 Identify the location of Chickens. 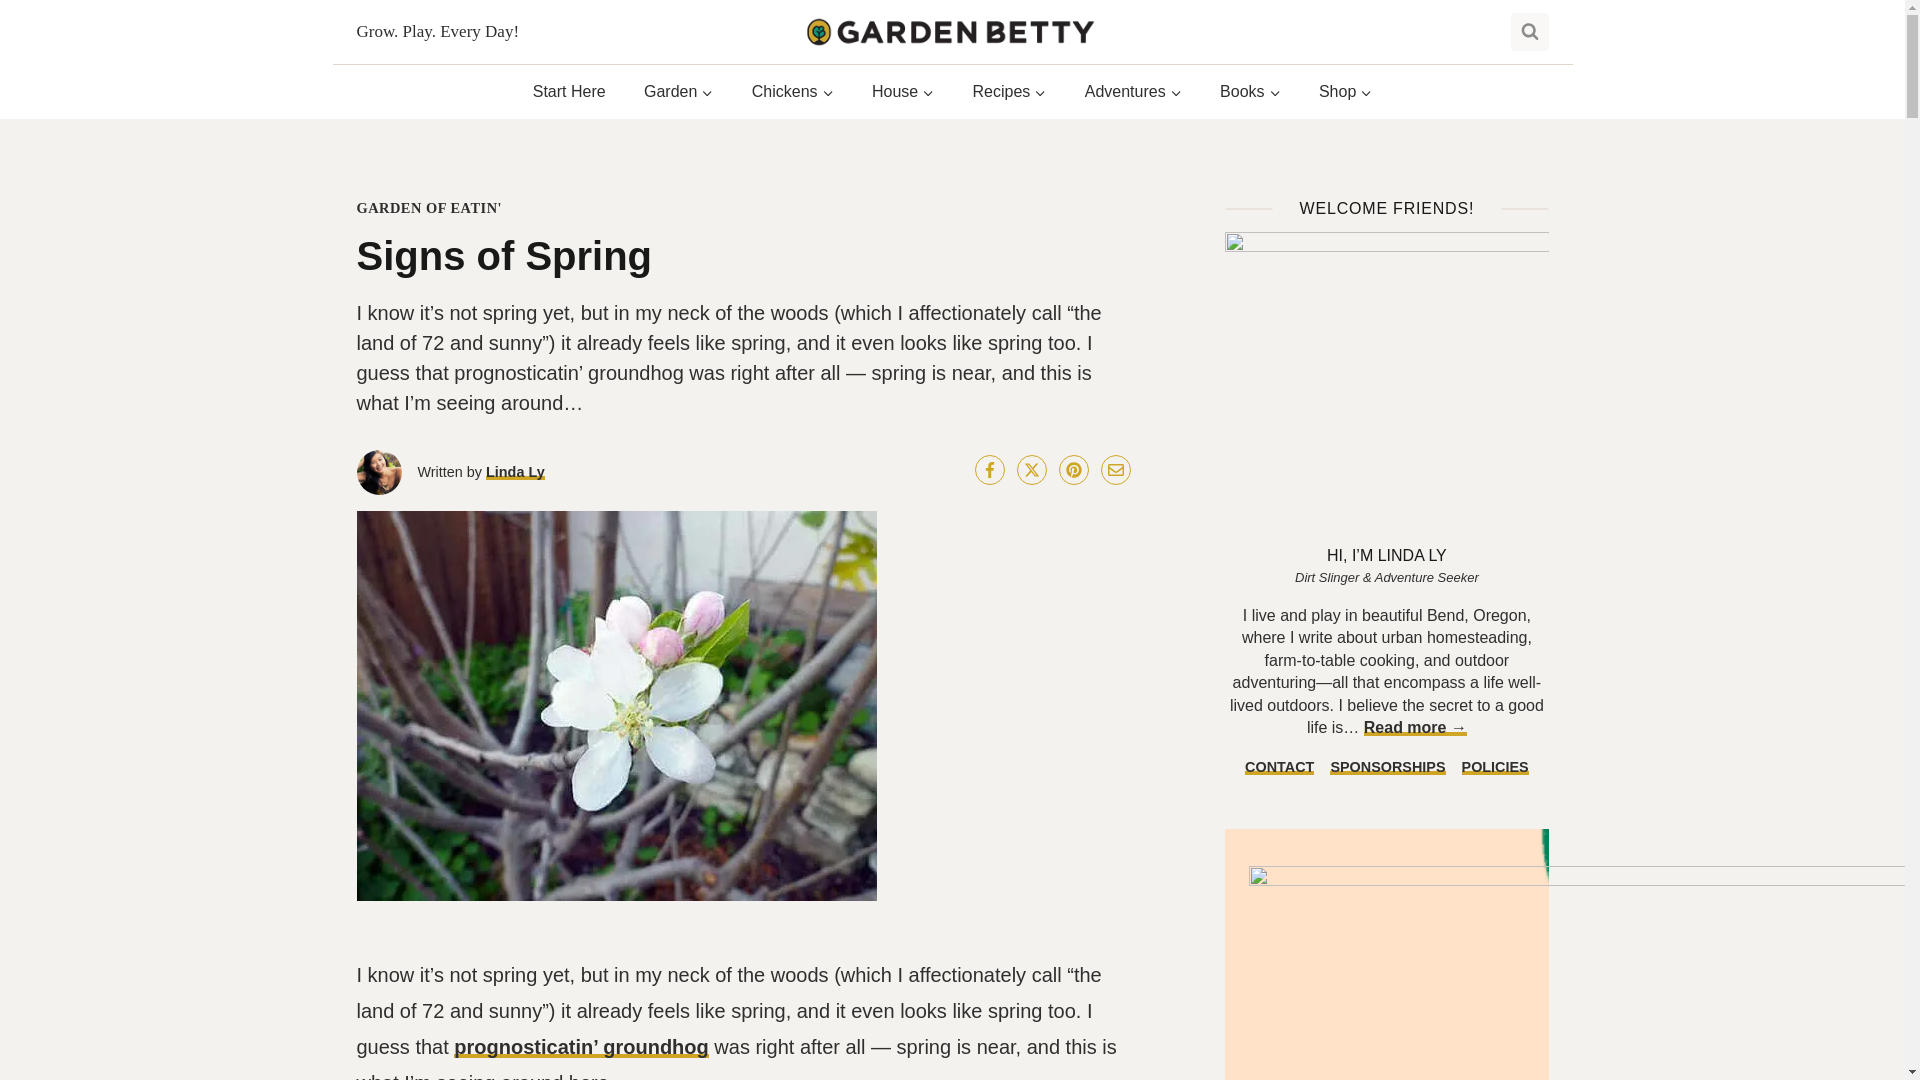
(792, 92).